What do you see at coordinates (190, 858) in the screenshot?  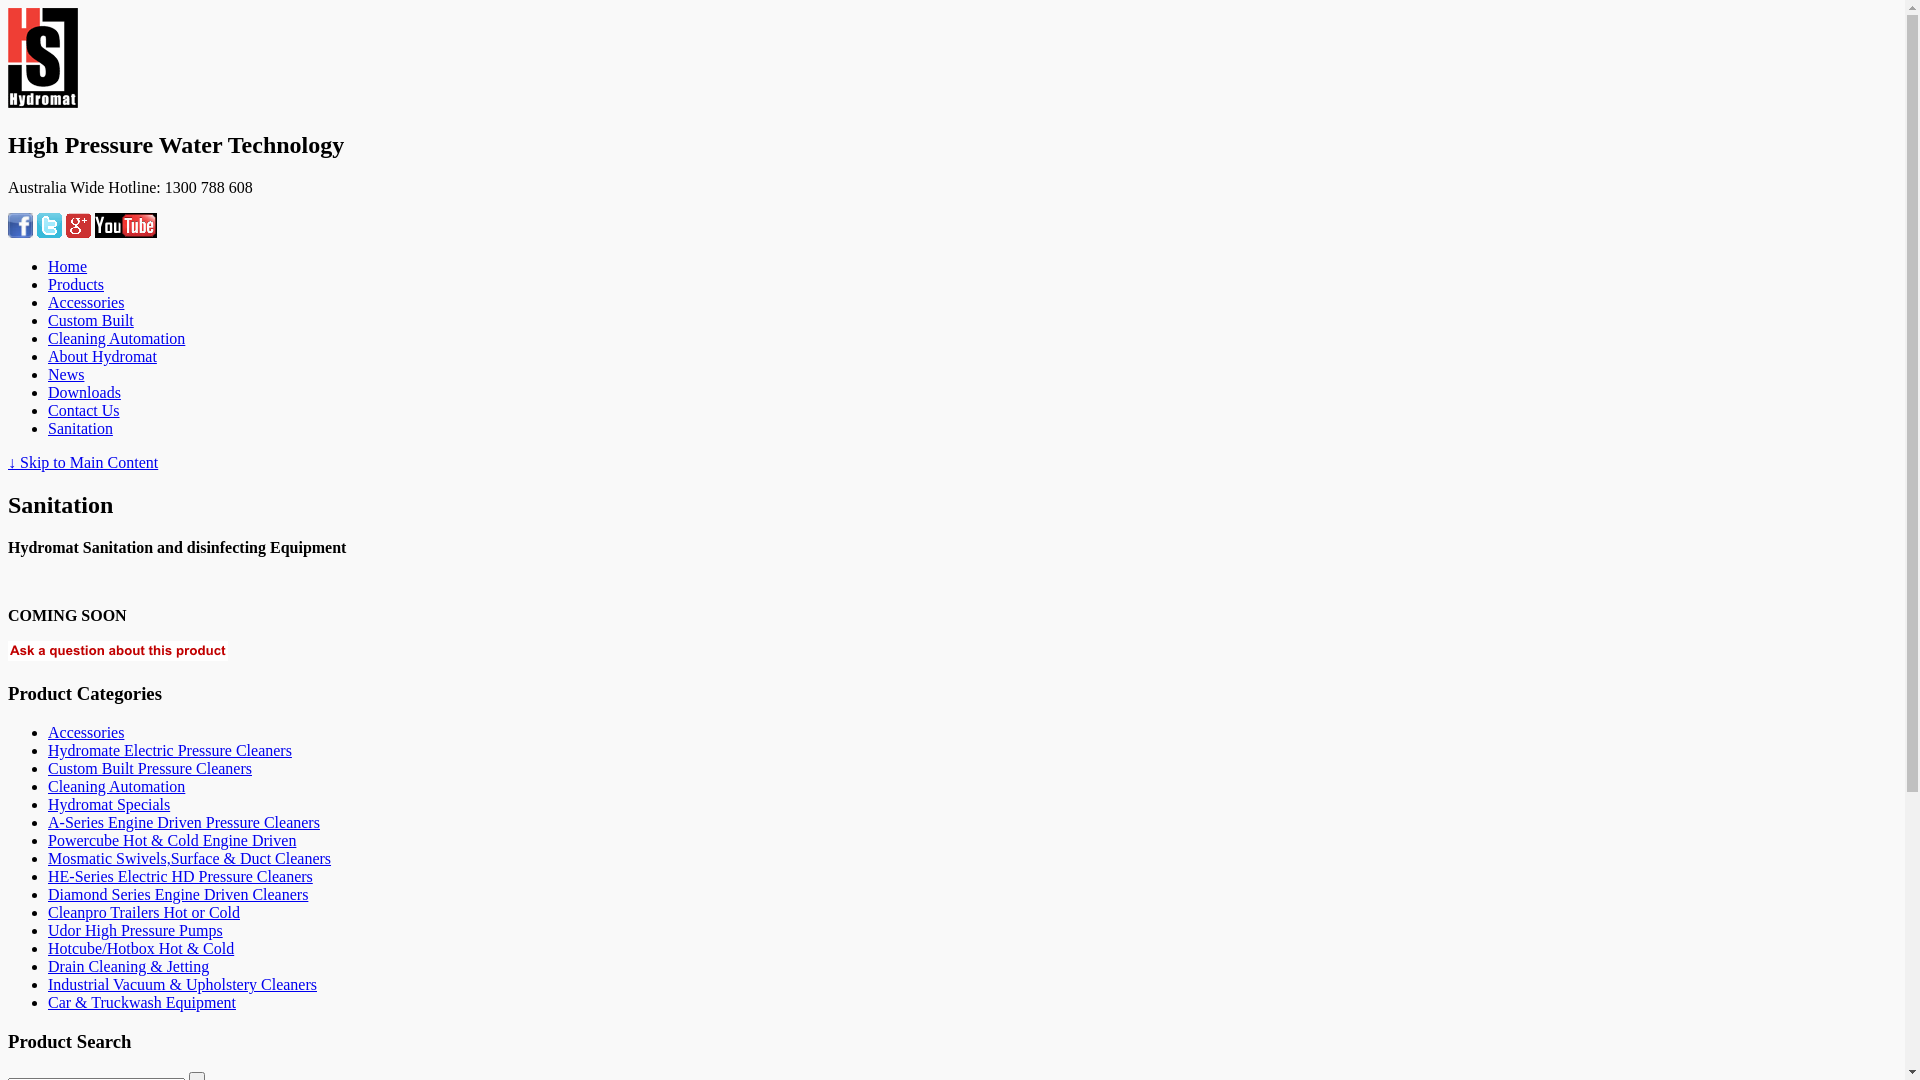 I see `Mosmatic Swivels,Surface & Duct Cleaners` at bounding box center [190, 858].